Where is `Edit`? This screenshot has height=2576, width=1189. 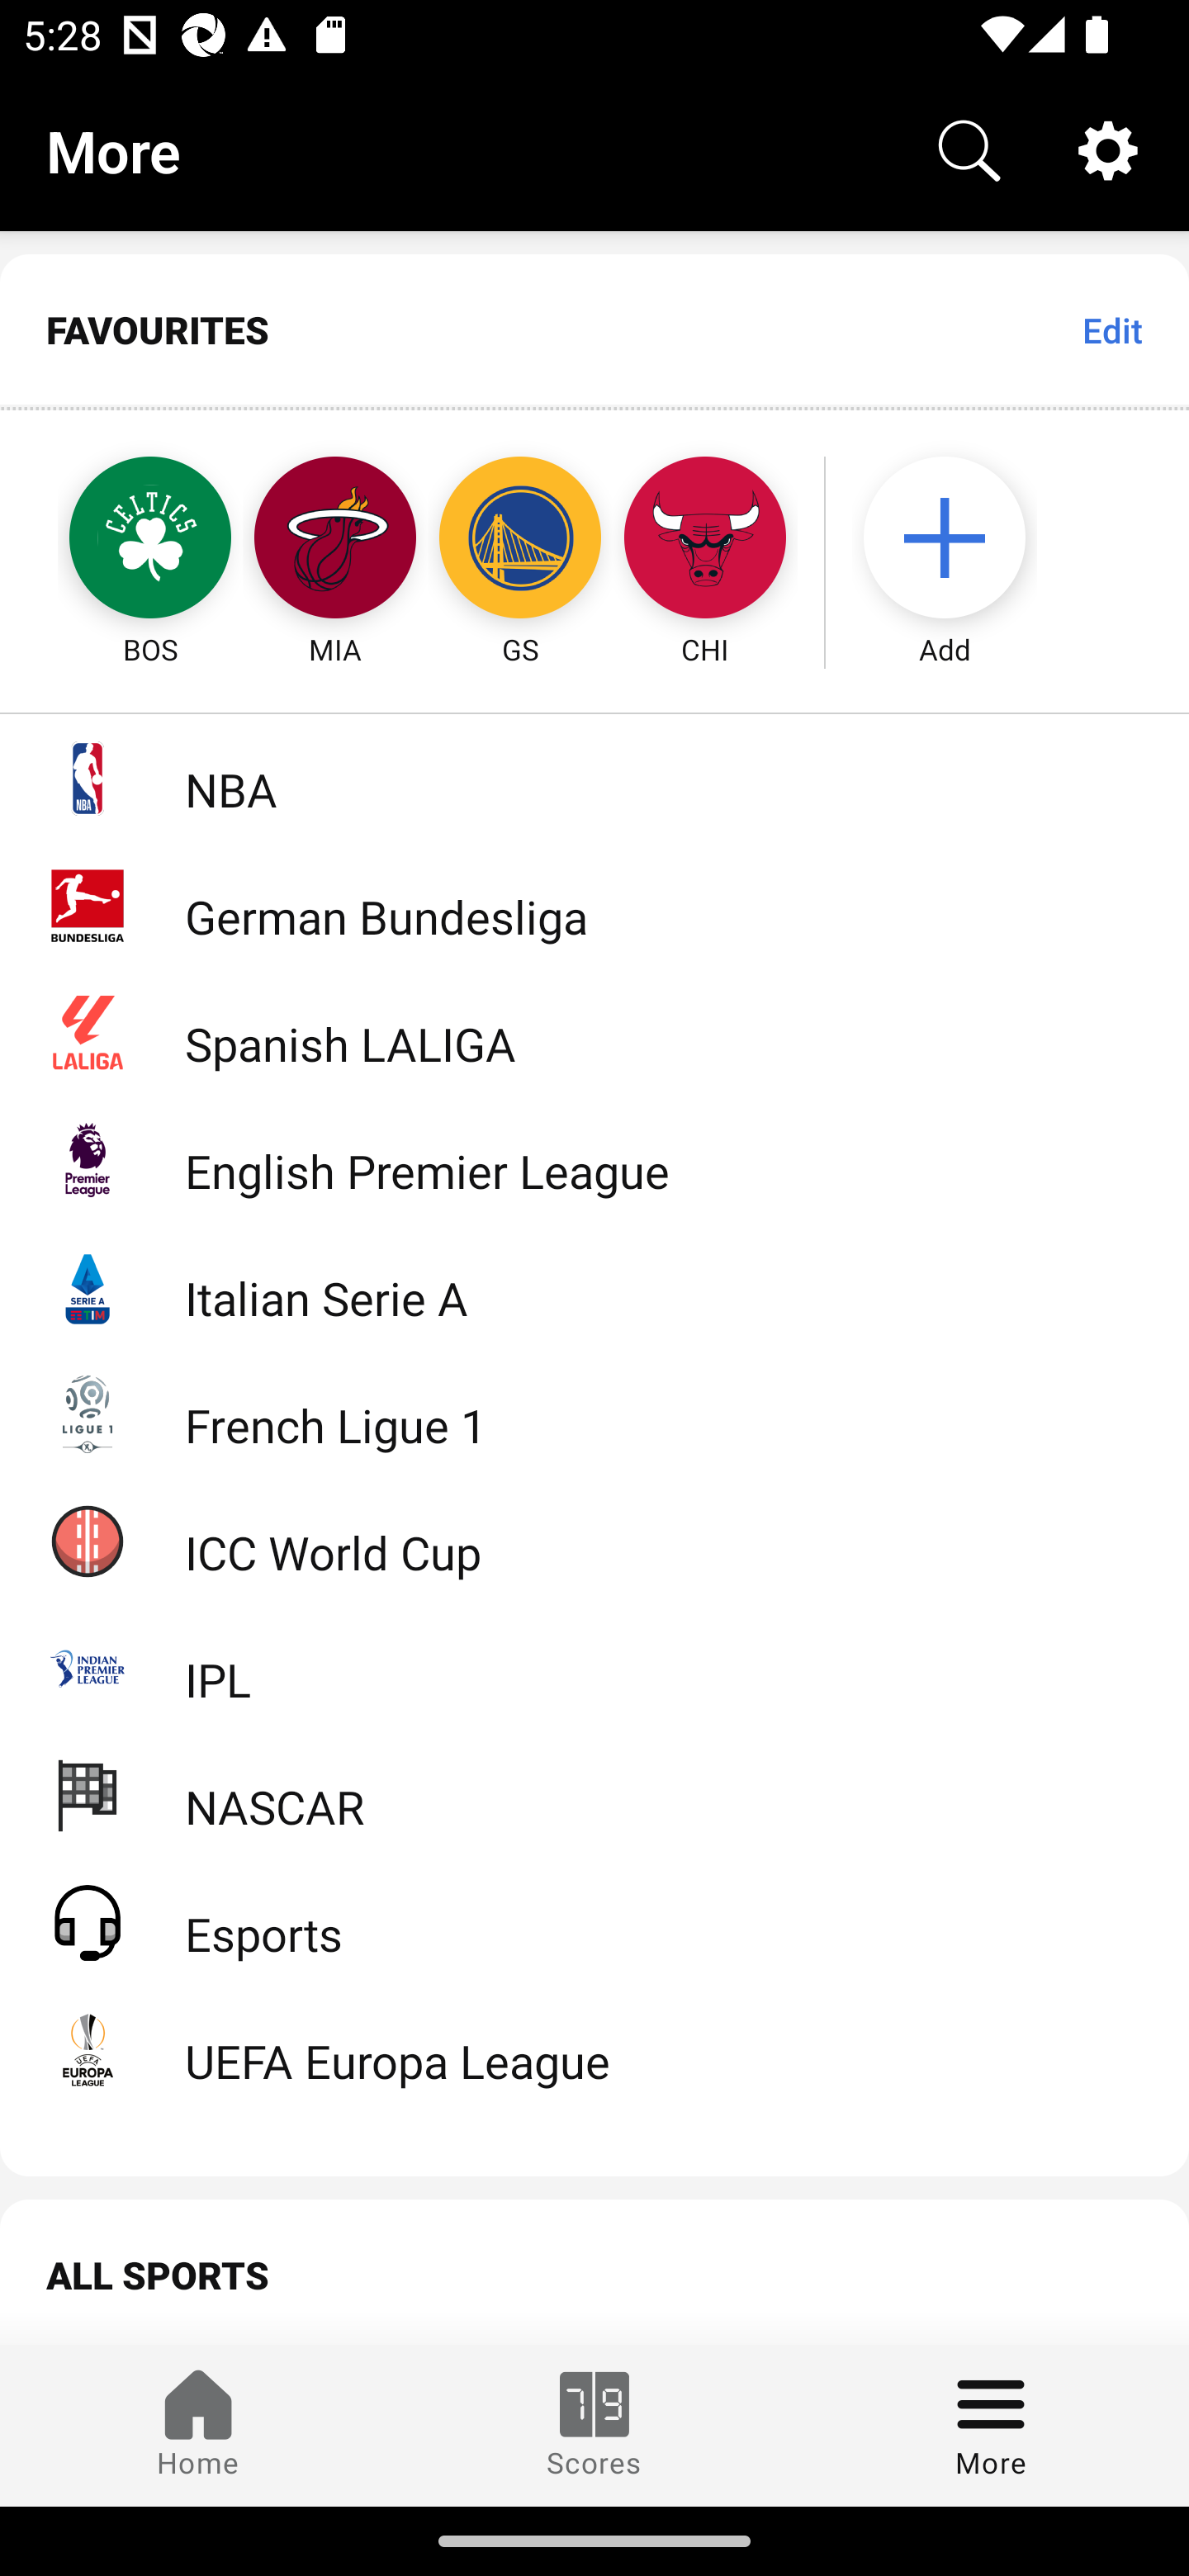 Edit is located at coordinates (1111, 329).